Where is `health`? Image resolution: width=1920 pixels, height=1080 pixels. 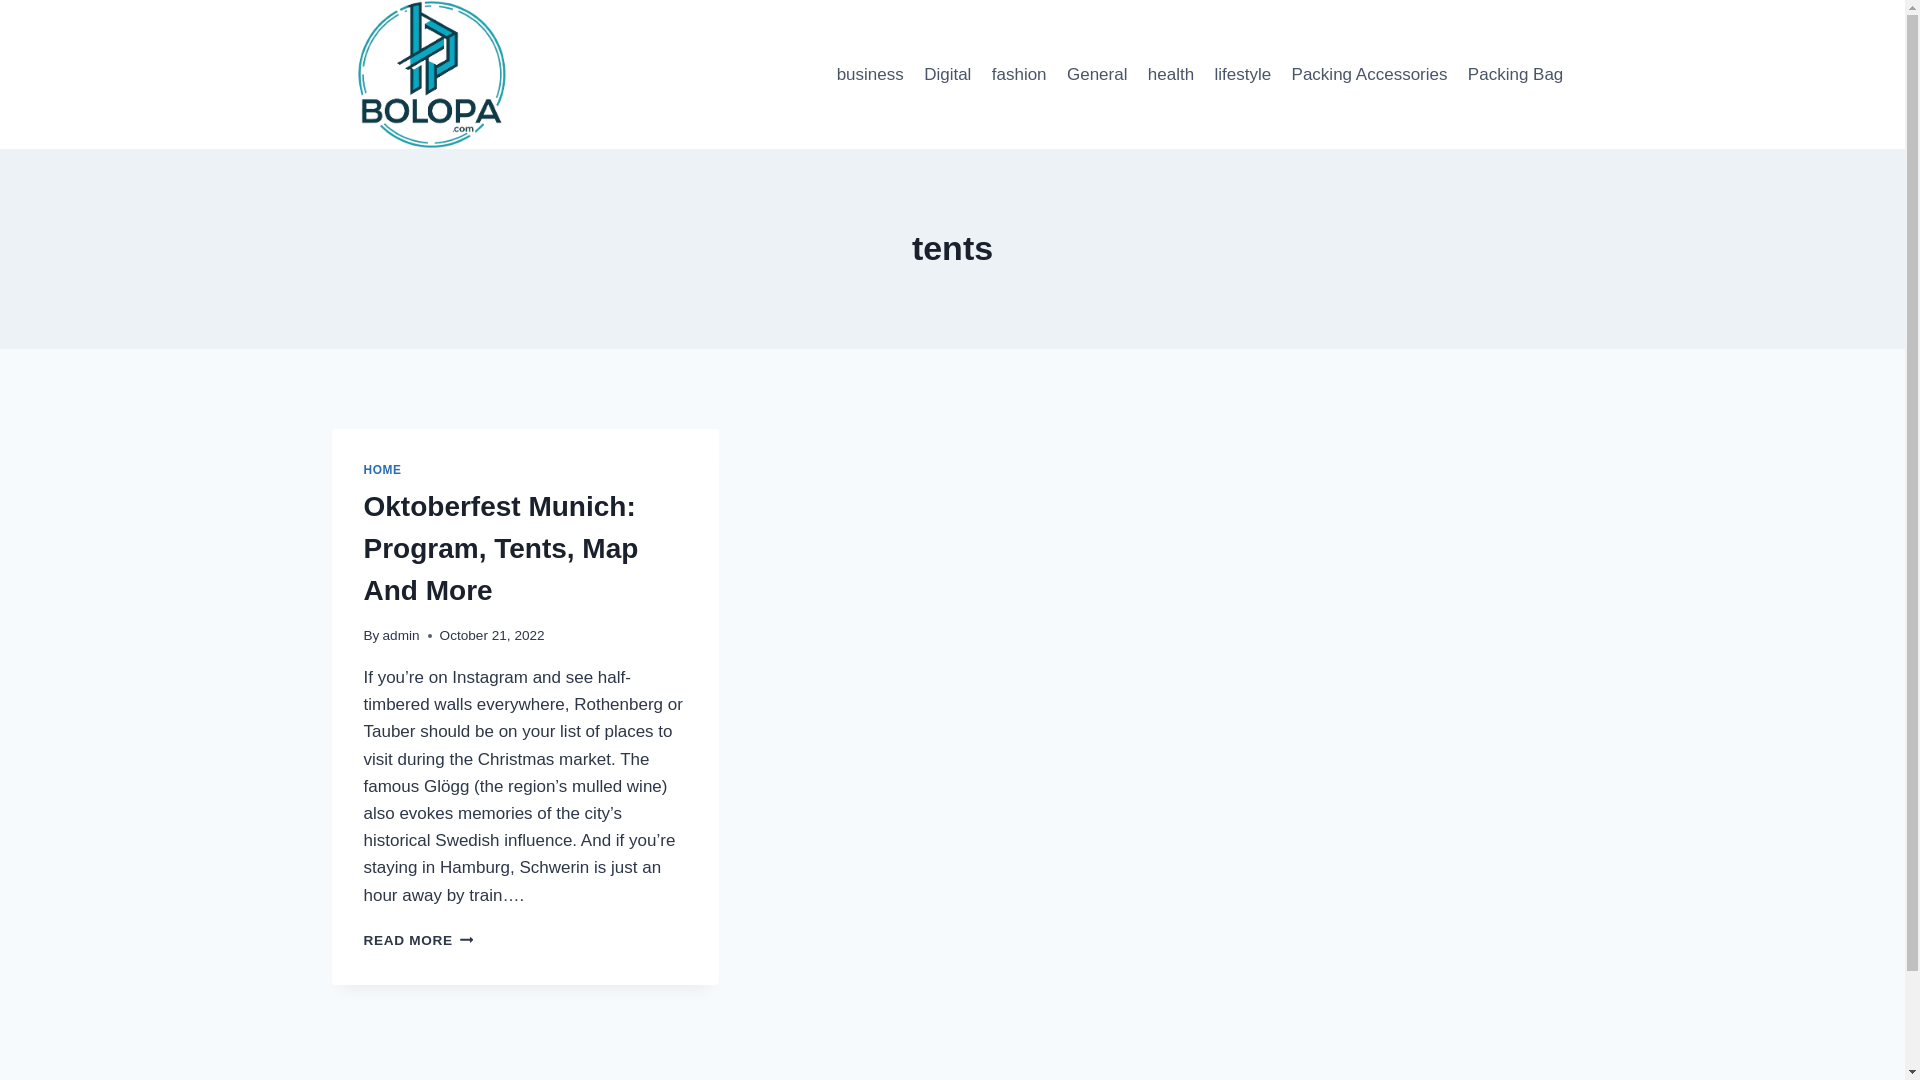
health is located at coordinates (1172, 74).